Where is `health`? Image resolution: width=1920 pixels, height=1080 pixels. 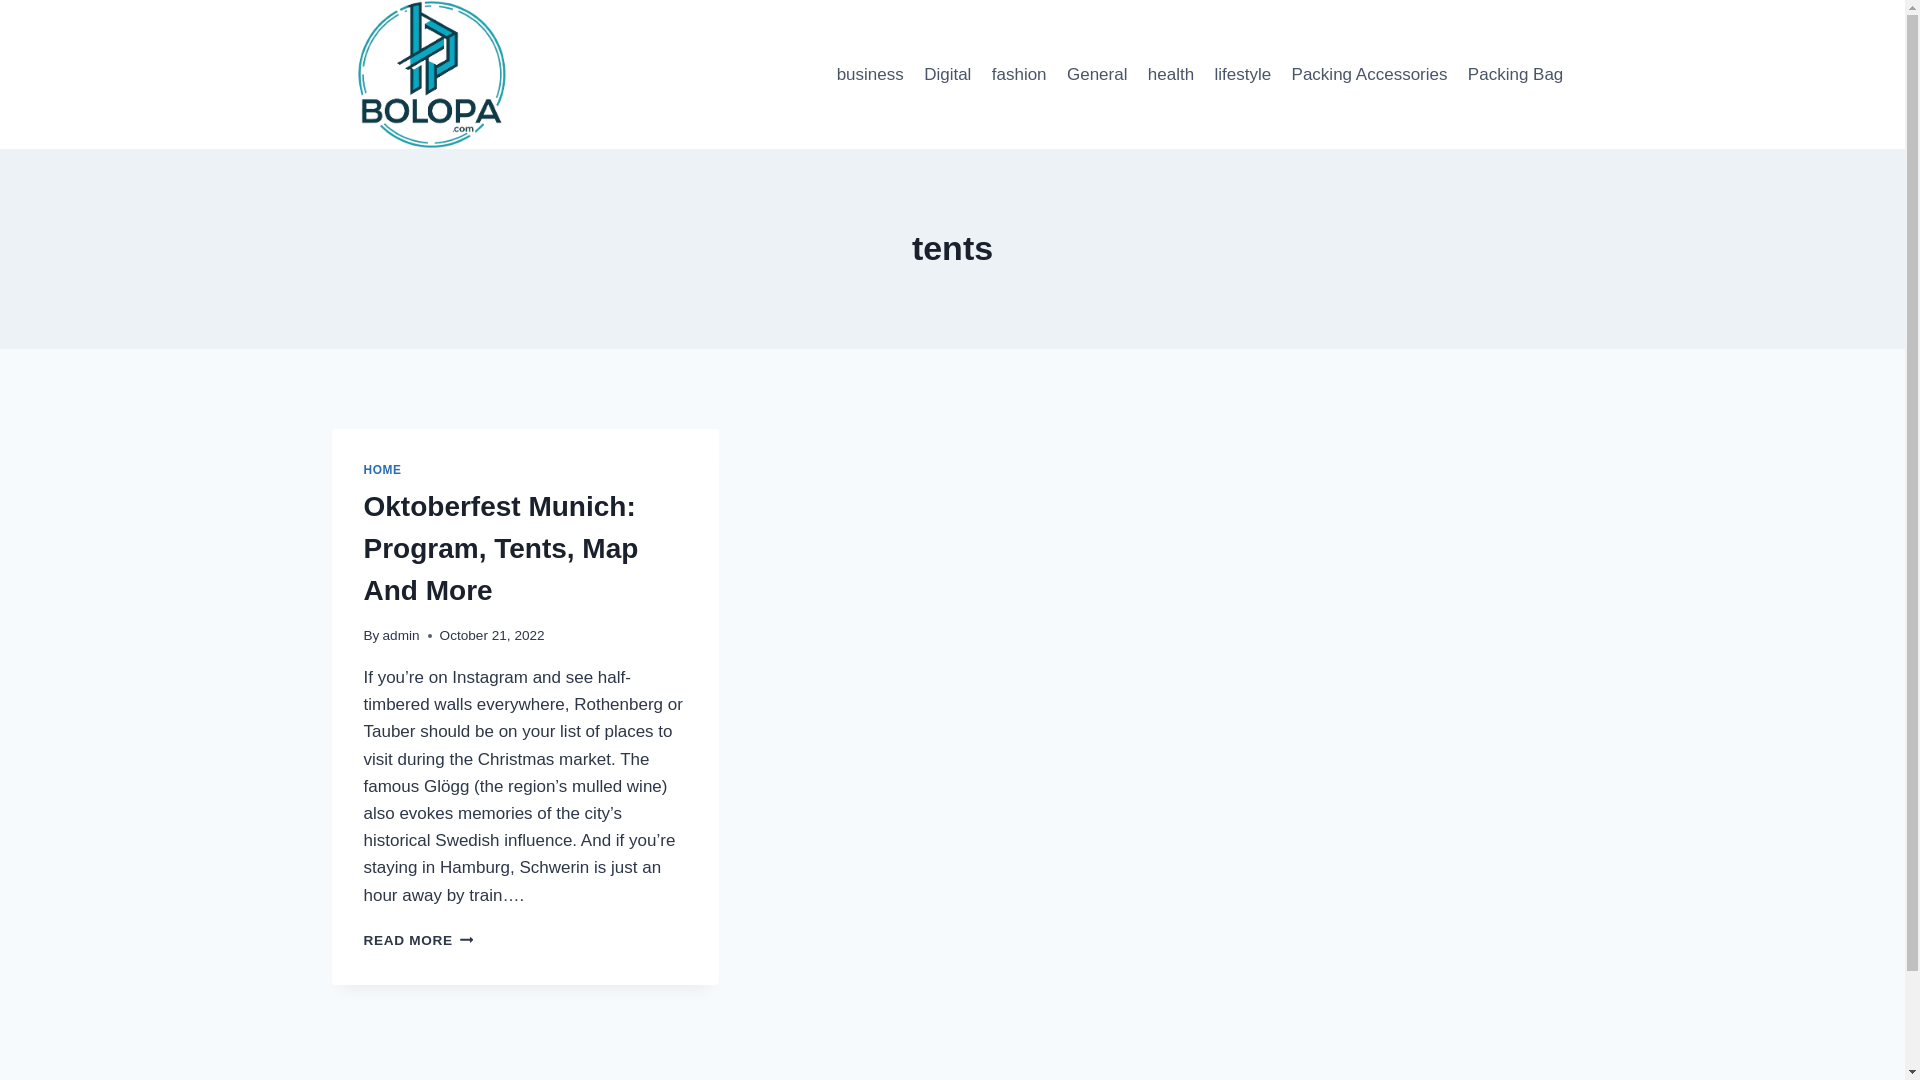
health is located at coordinates (1172, 74).